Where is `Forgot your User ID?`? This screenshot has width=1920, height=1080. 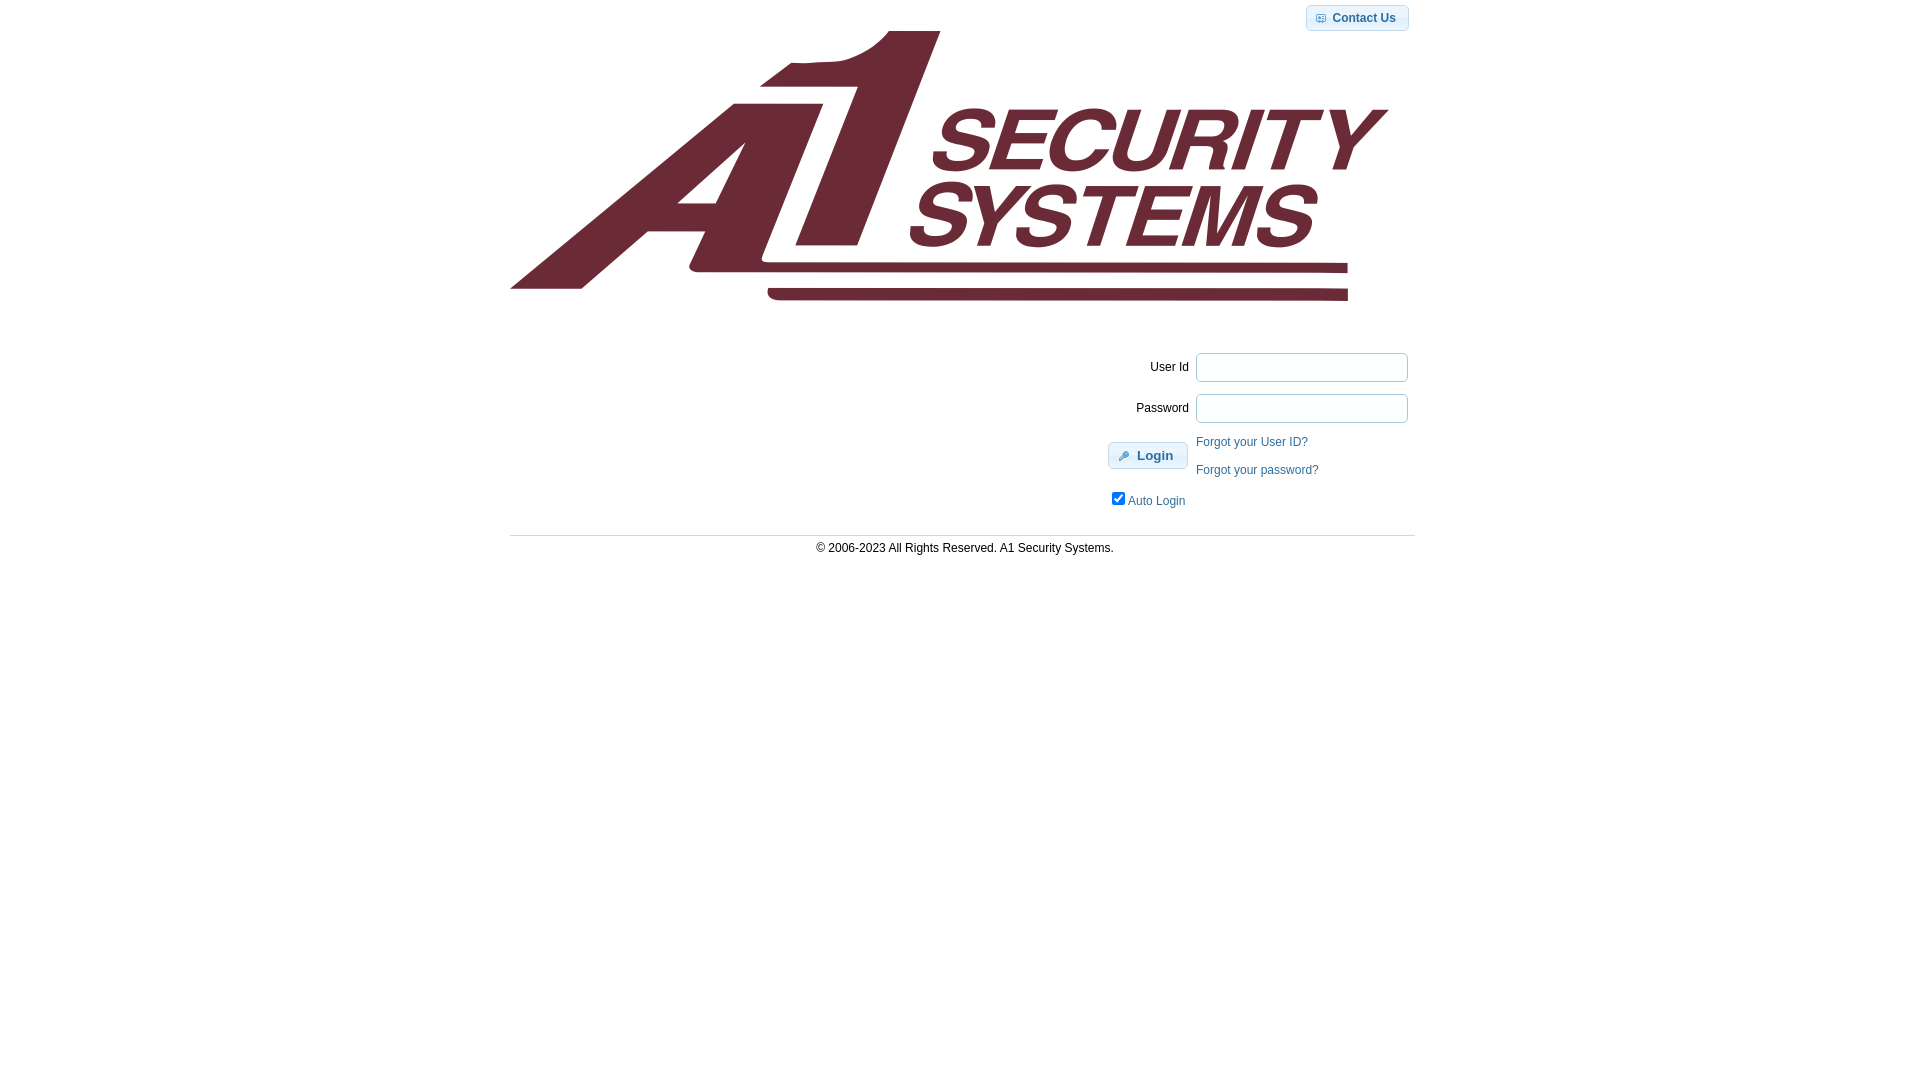 Forgot your User ID? is located at coordinates (1252, 442).